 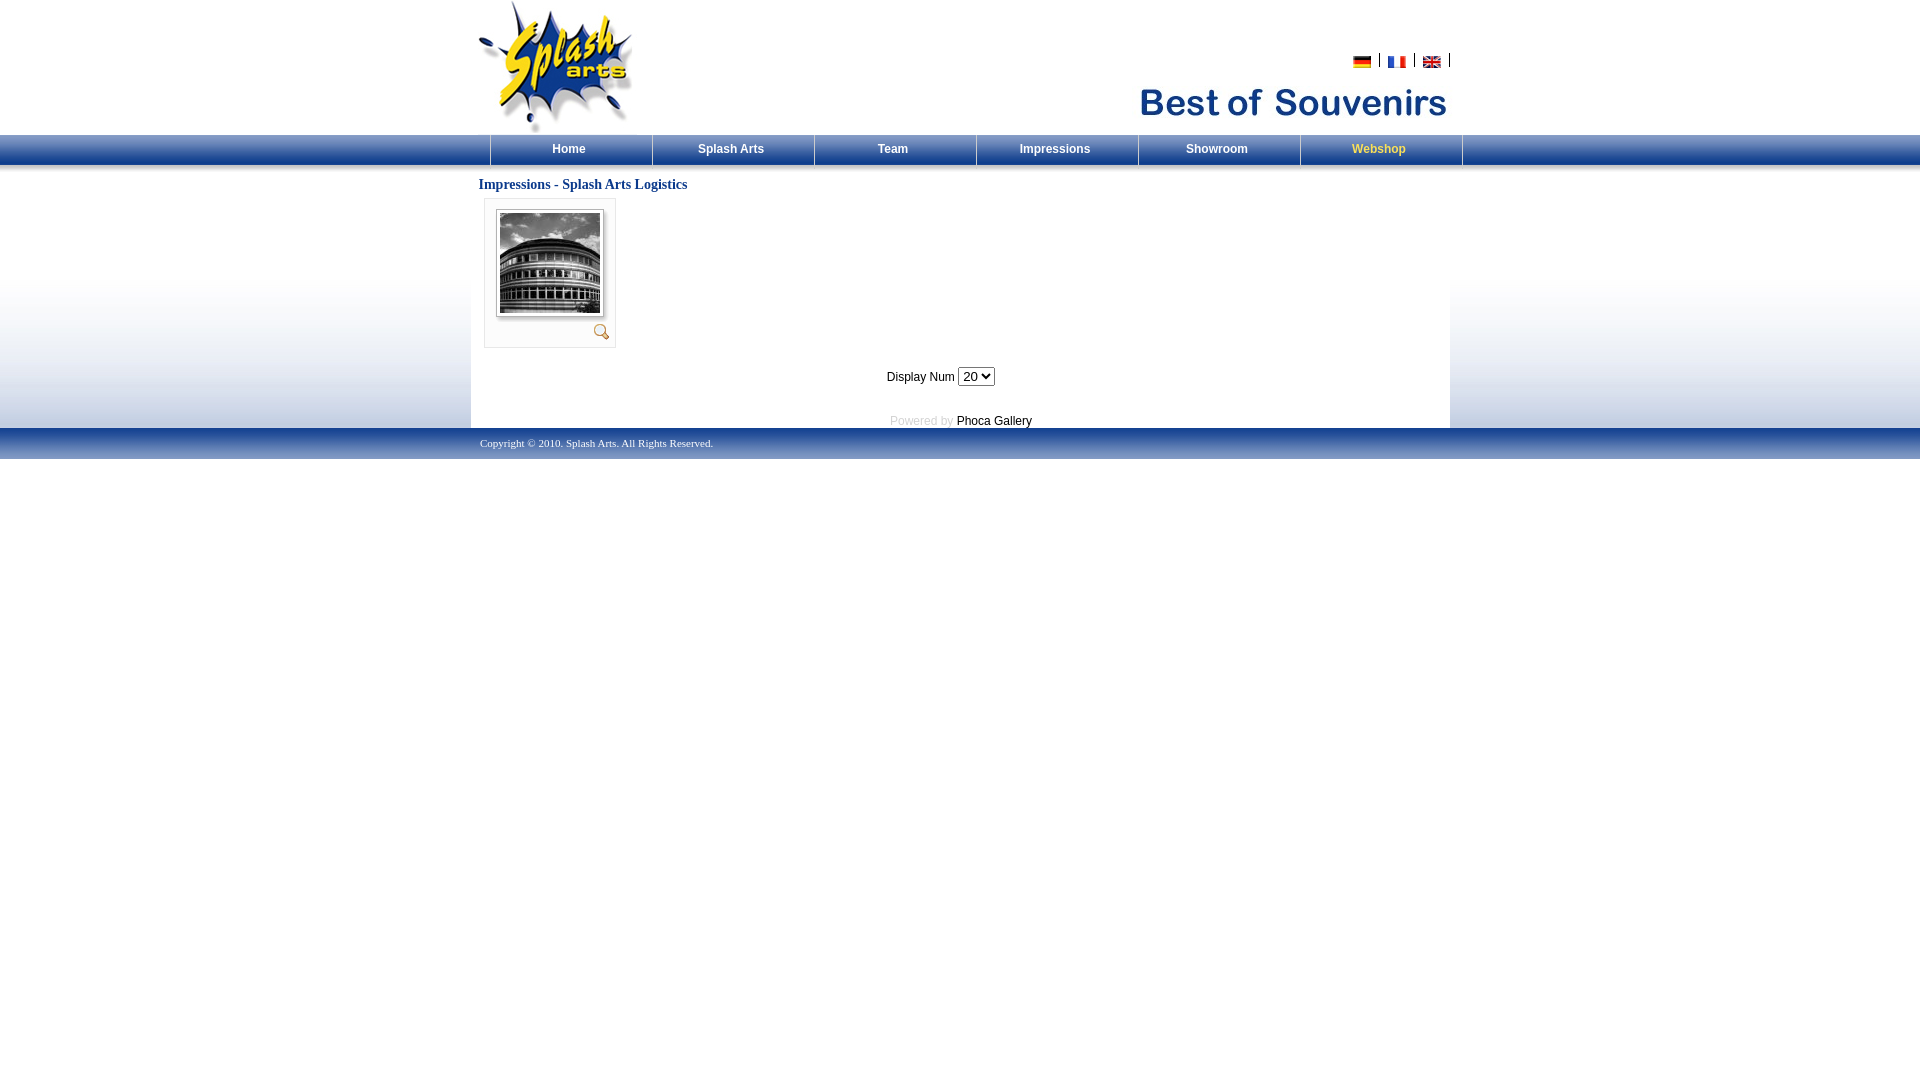 I want to click on French (Fr), so click(x=1397, y=62).